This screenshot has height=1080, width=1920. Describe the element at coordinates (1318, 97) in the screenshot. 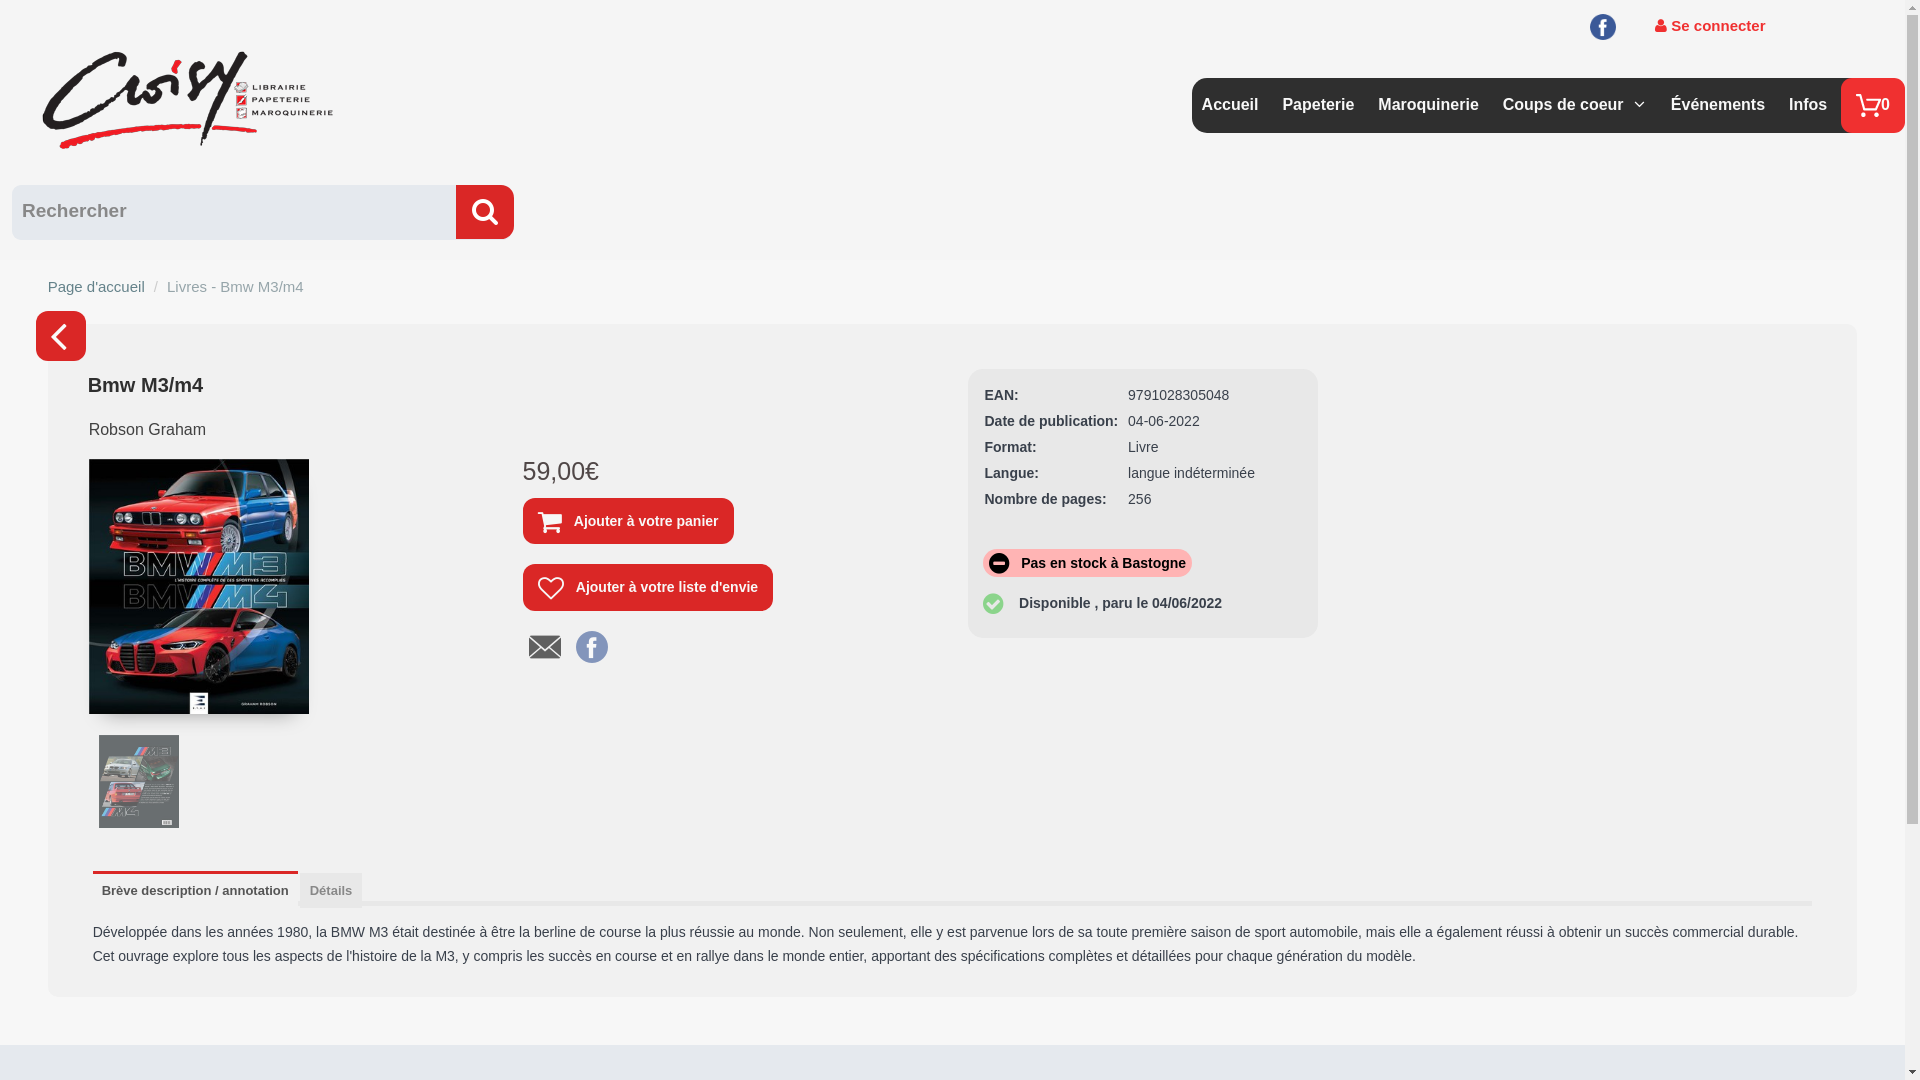

I see `Papeterie` at that location.